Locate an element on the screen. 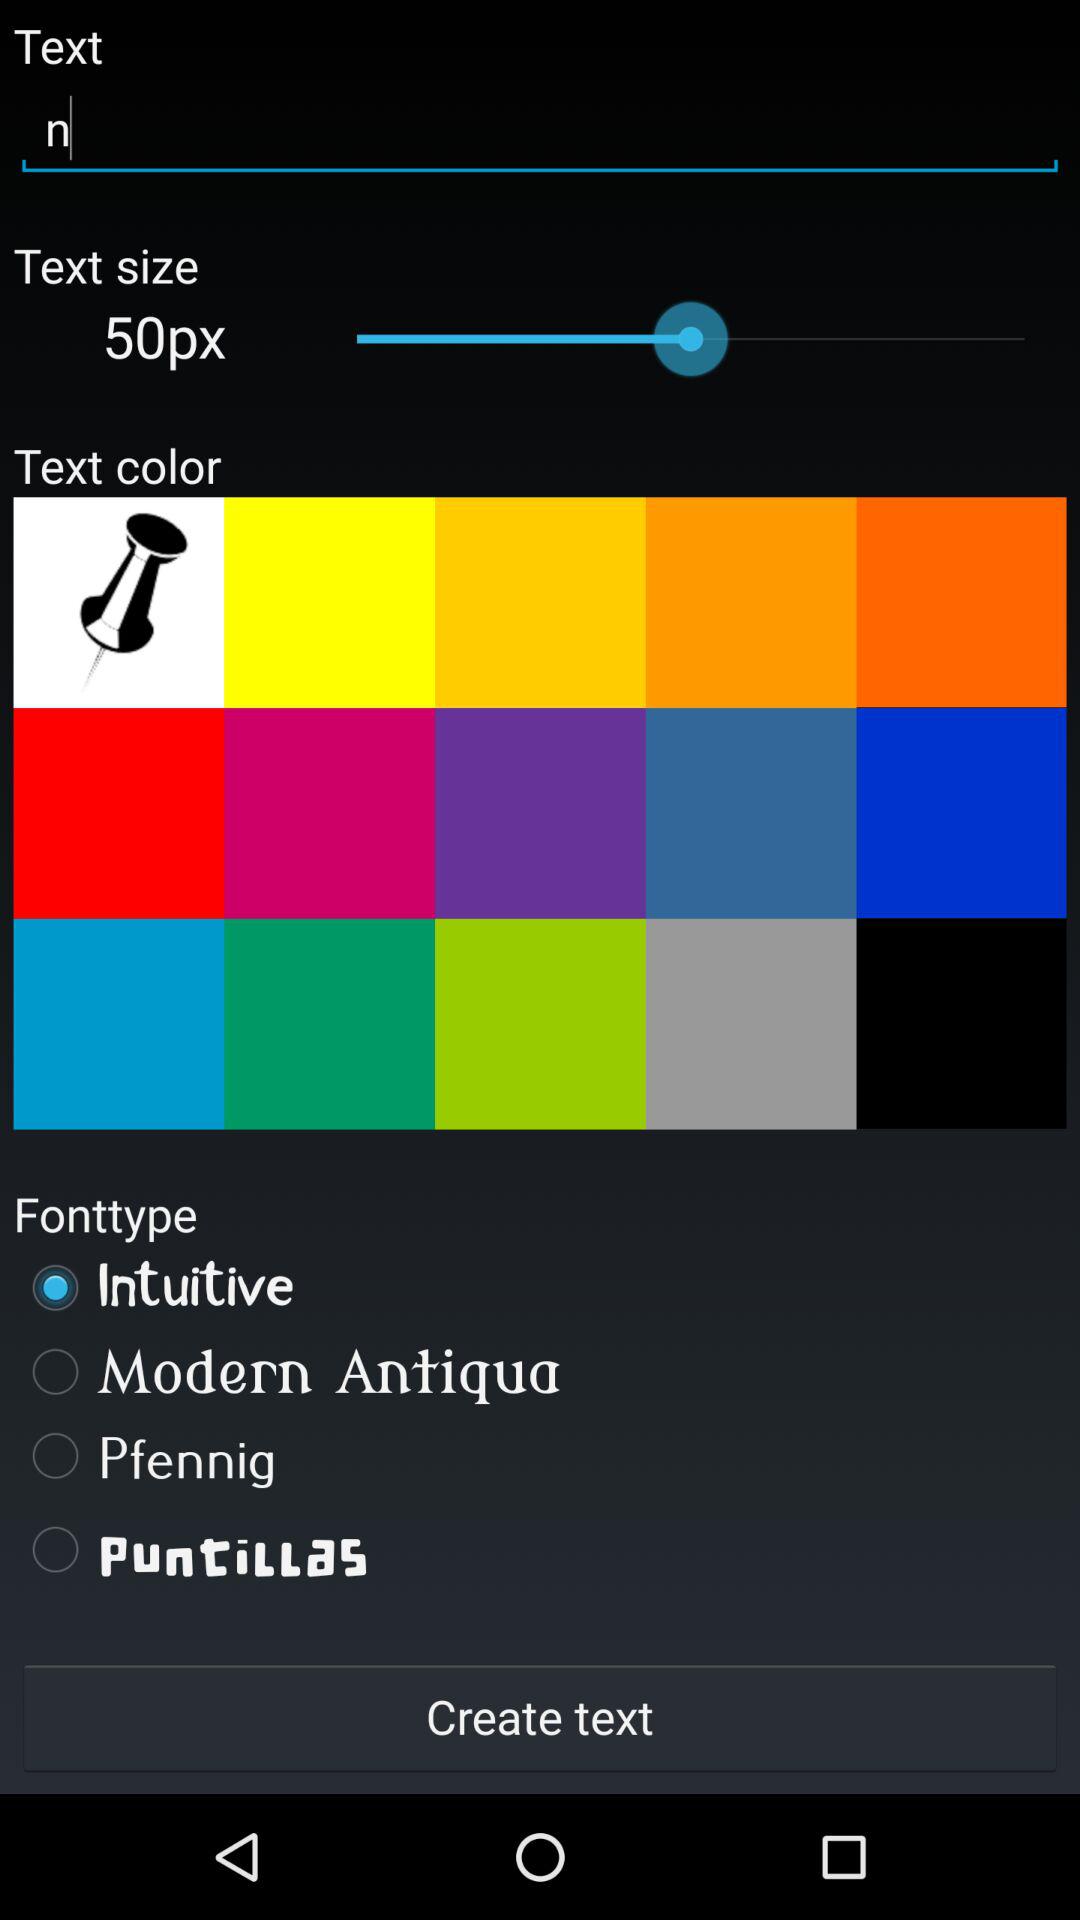 This screenshot has width=1080, height=1920. change the color is located at coordinates (540, 813).